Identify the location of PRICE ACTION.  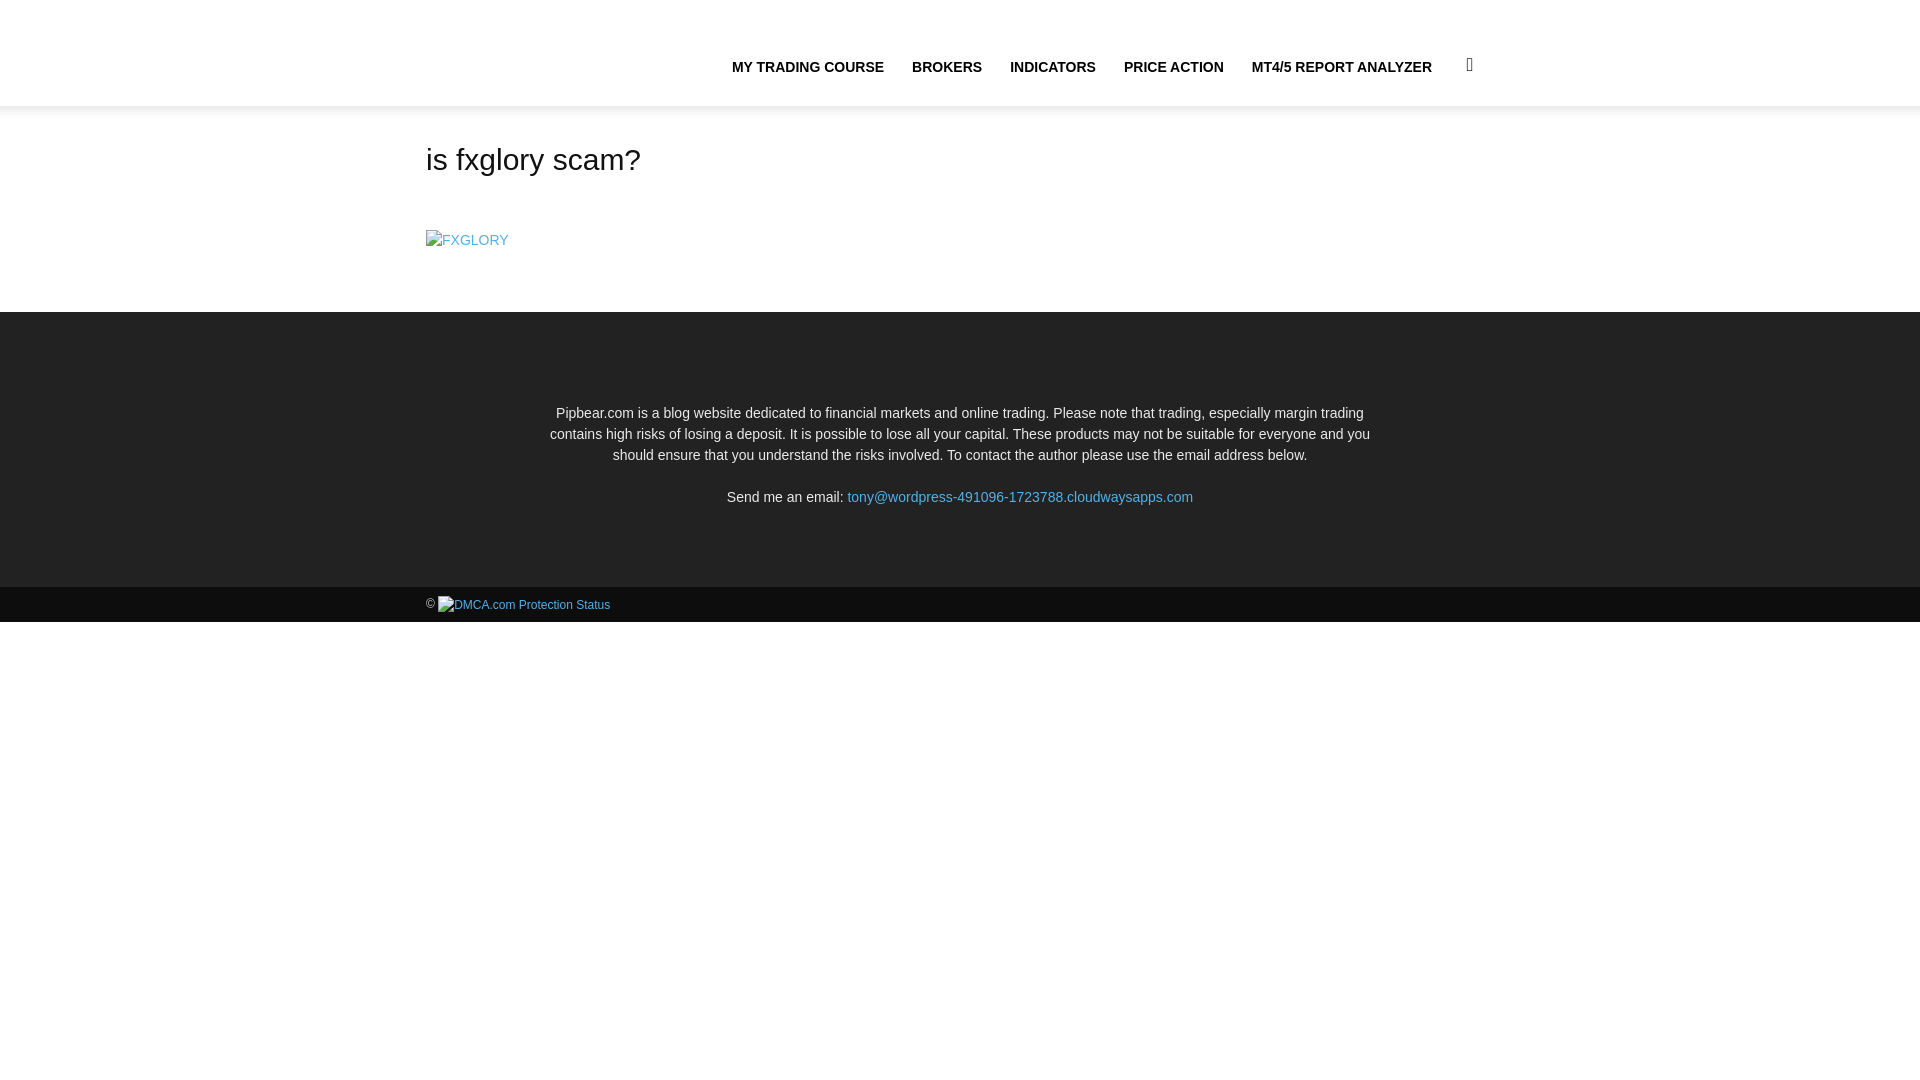
(1174, 66).